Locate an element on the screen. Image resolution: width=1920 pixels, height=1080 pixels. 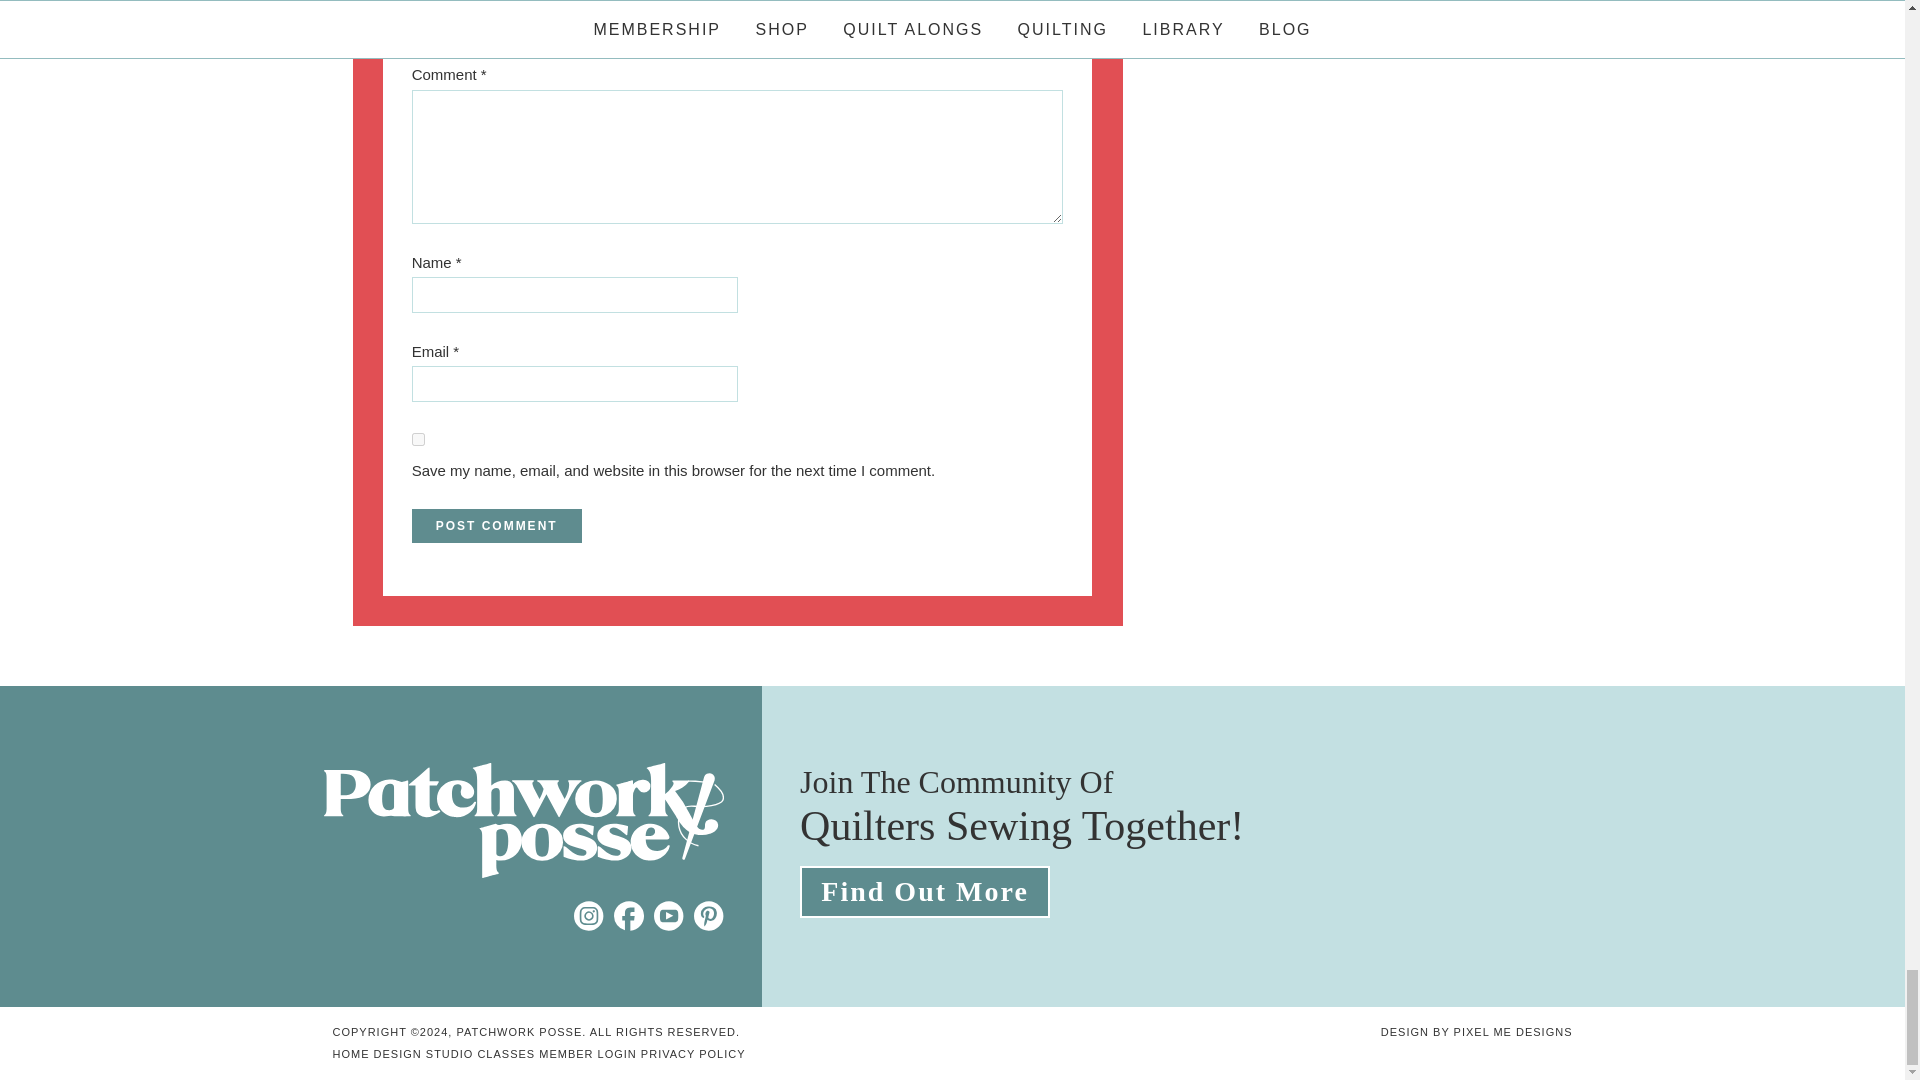
yes is located at coordinates (418, 440).